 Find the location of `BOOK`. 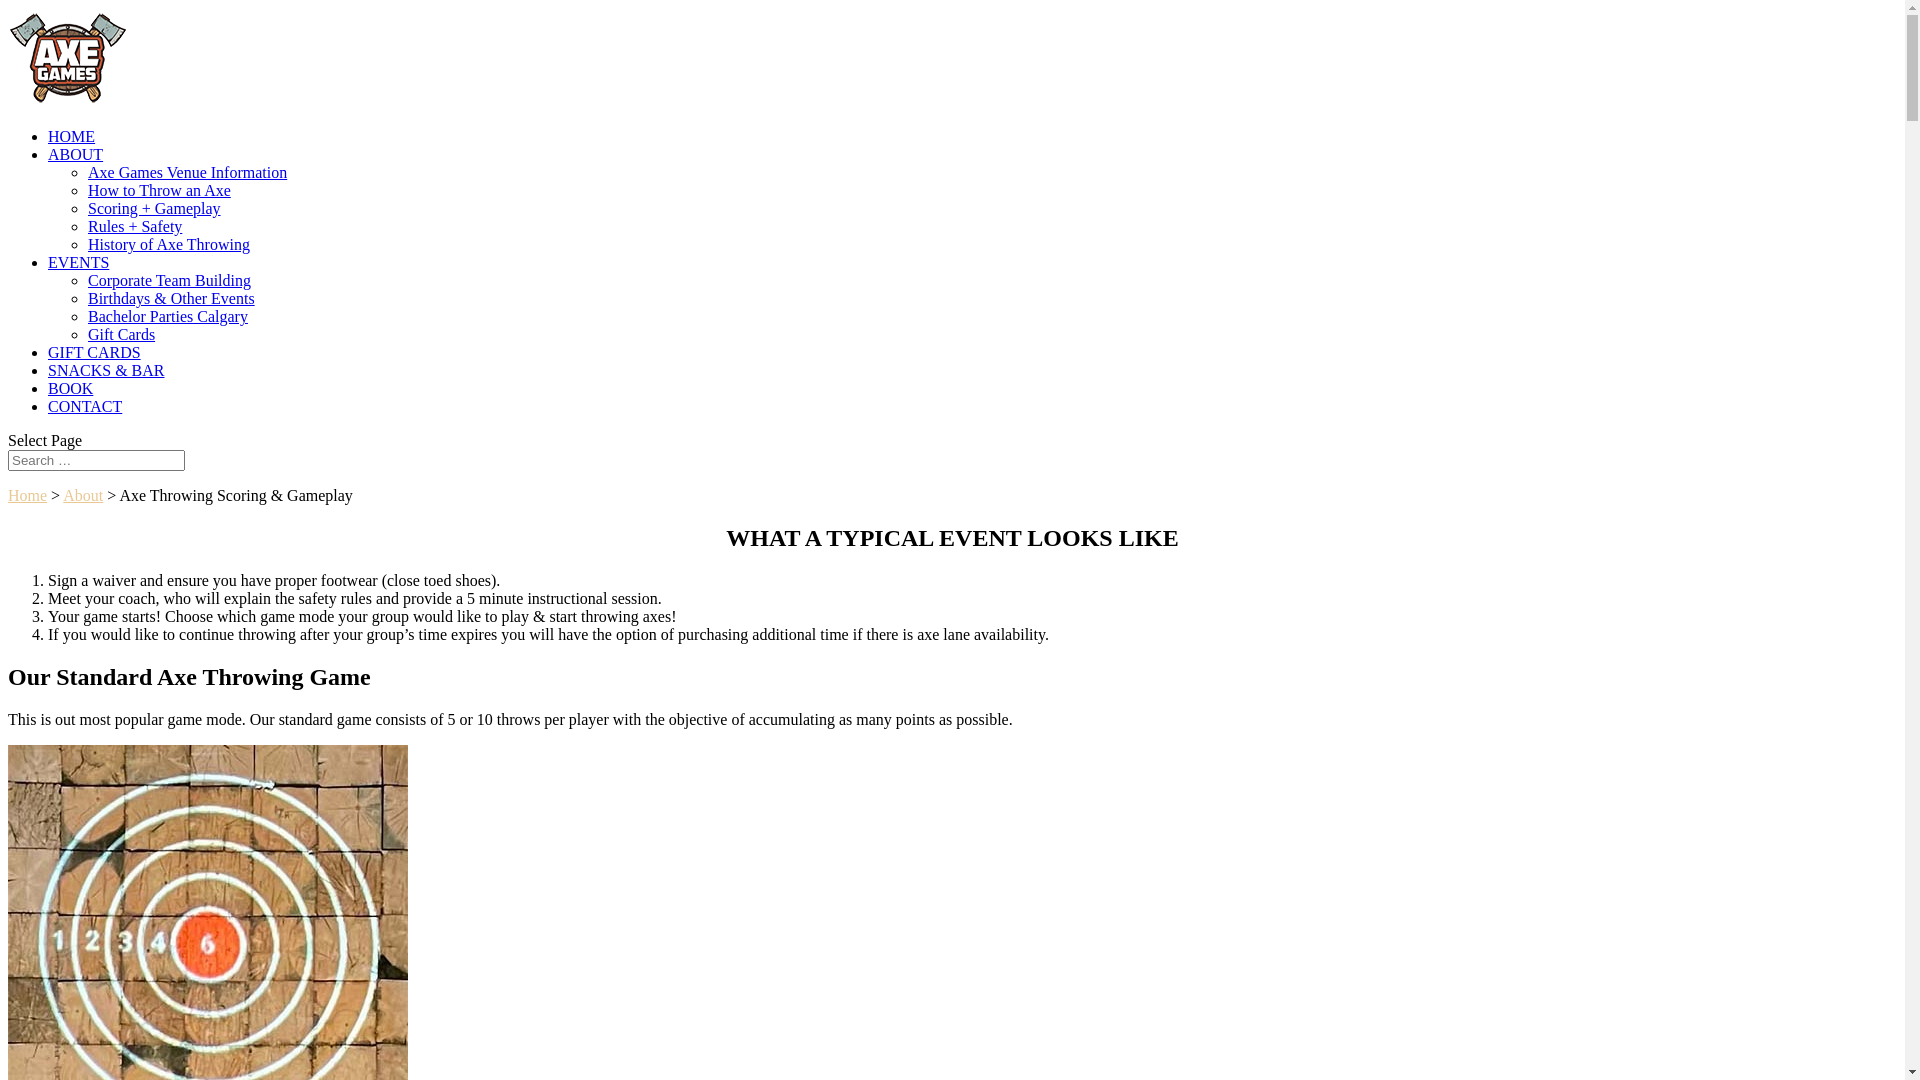

BOOK is located at coordinates (70, 388).